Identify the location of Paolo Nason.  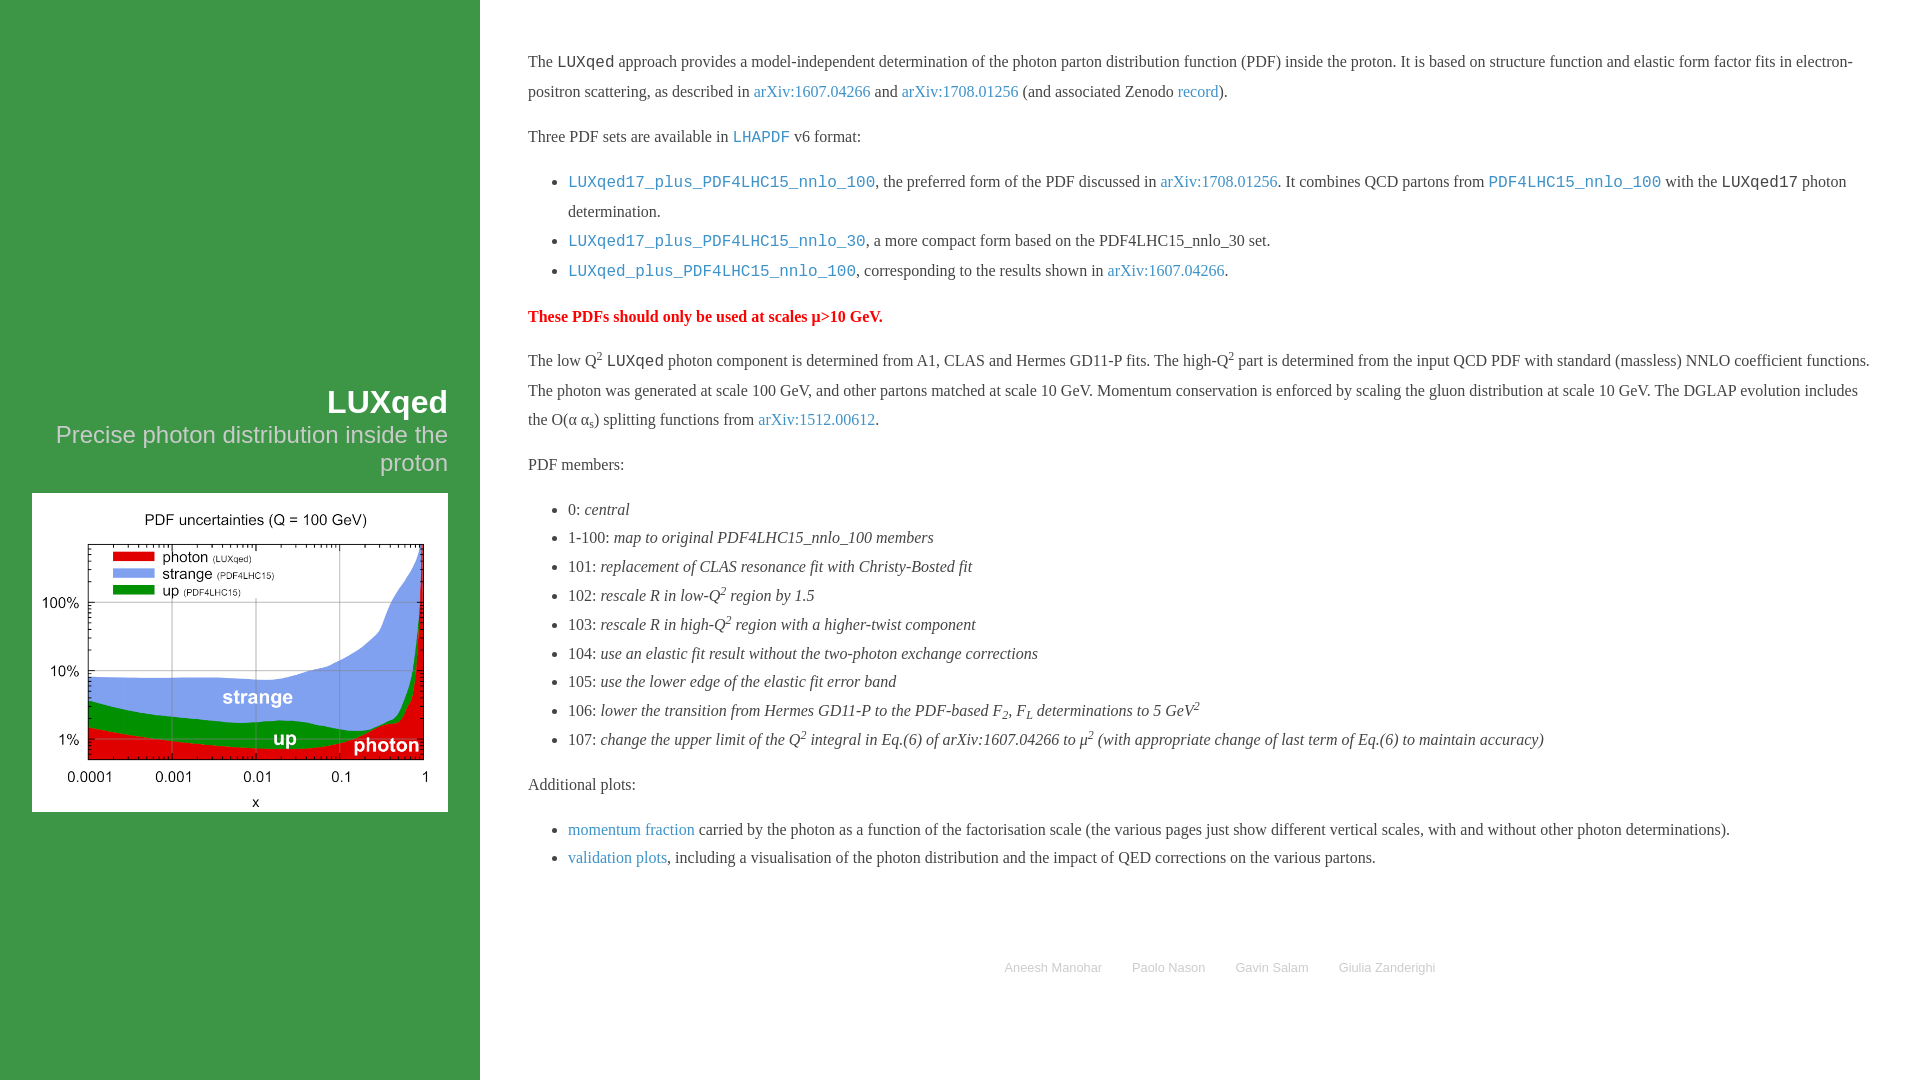
(1168, 967).